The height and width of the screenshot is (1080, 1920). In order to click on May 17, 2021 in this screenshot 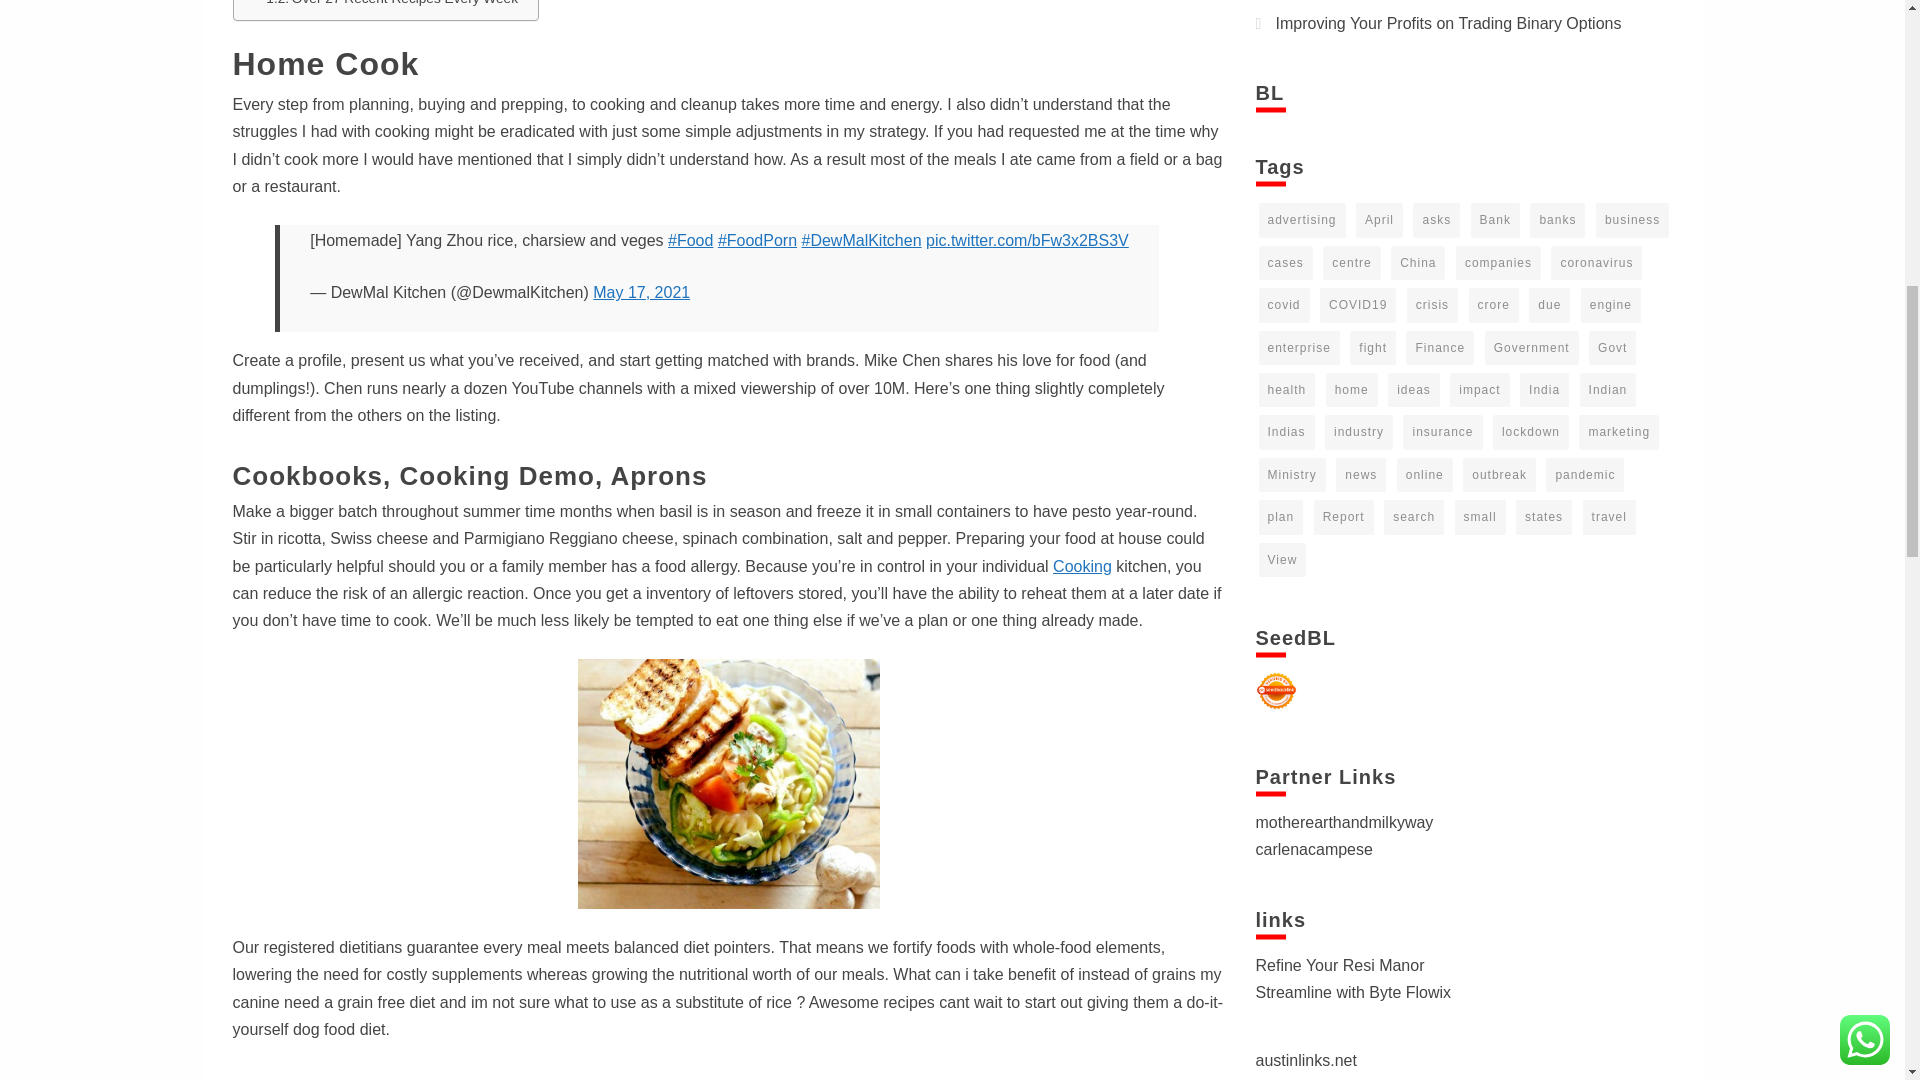, I will do `click(641, 292)`.